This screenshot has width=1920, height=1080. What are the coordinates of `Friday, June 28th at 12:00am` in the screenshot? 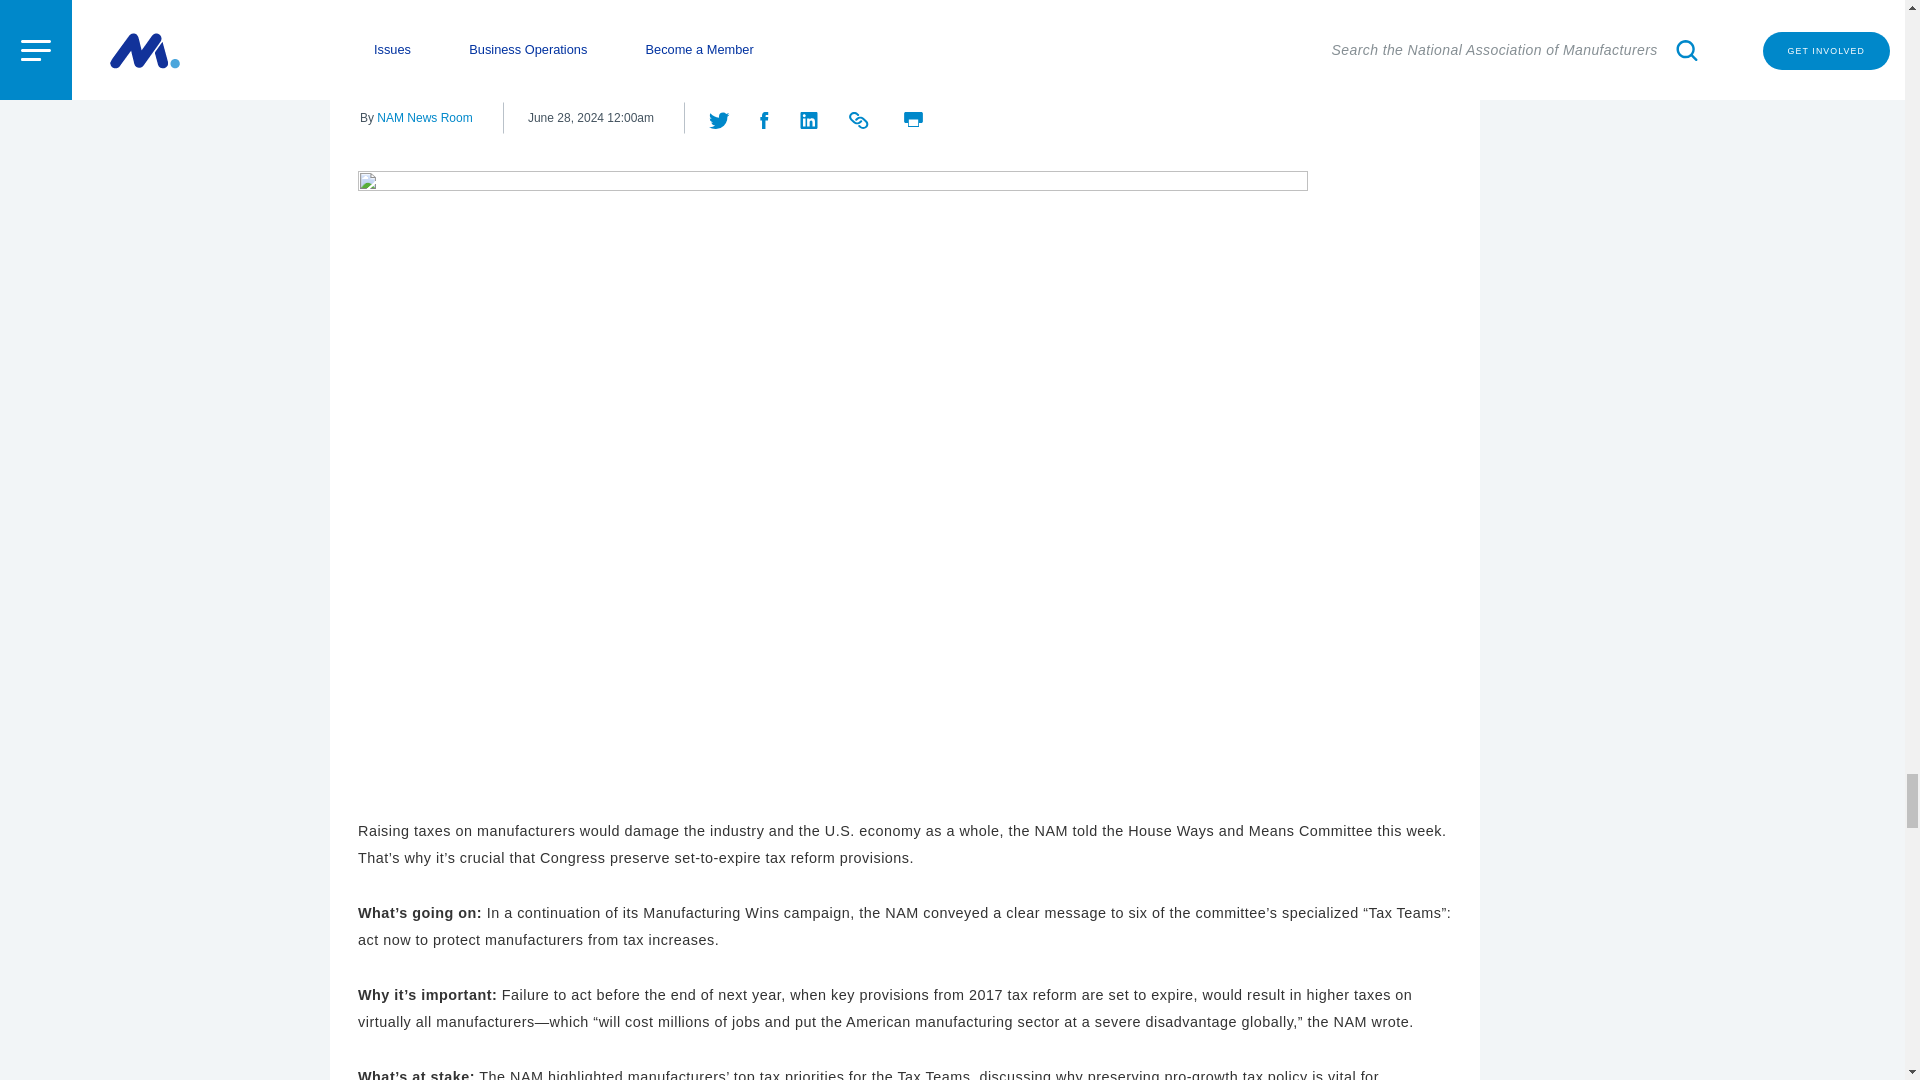 It's located at (591, 118).